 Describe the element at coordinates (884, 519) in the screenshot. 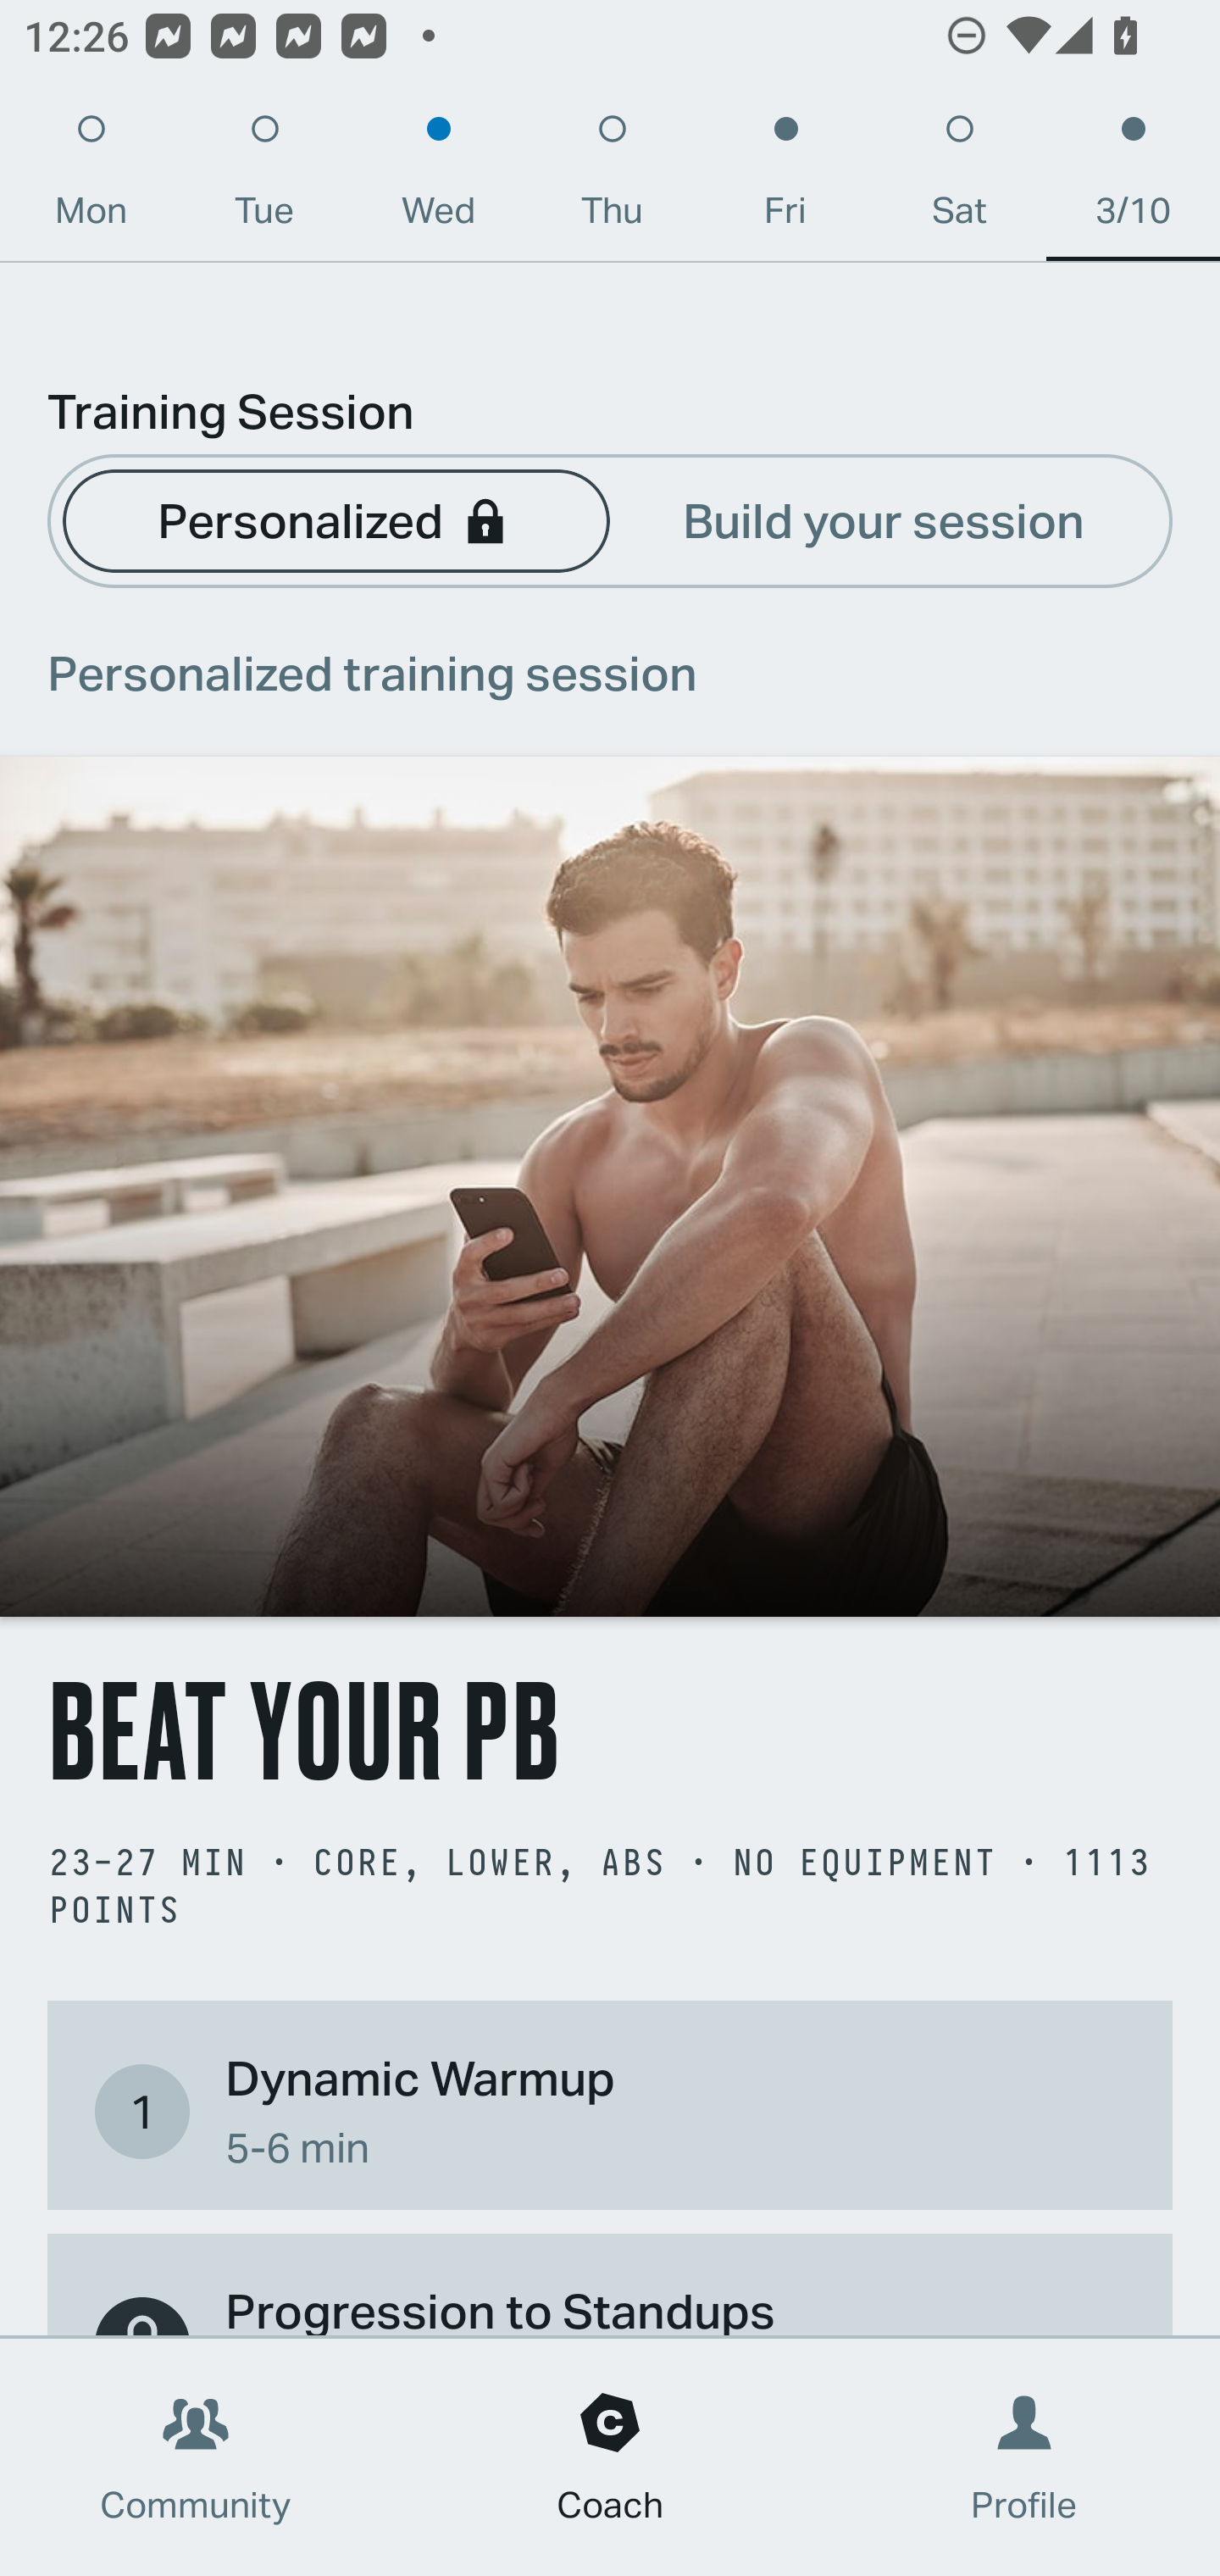

I see `Build your session` at that location.